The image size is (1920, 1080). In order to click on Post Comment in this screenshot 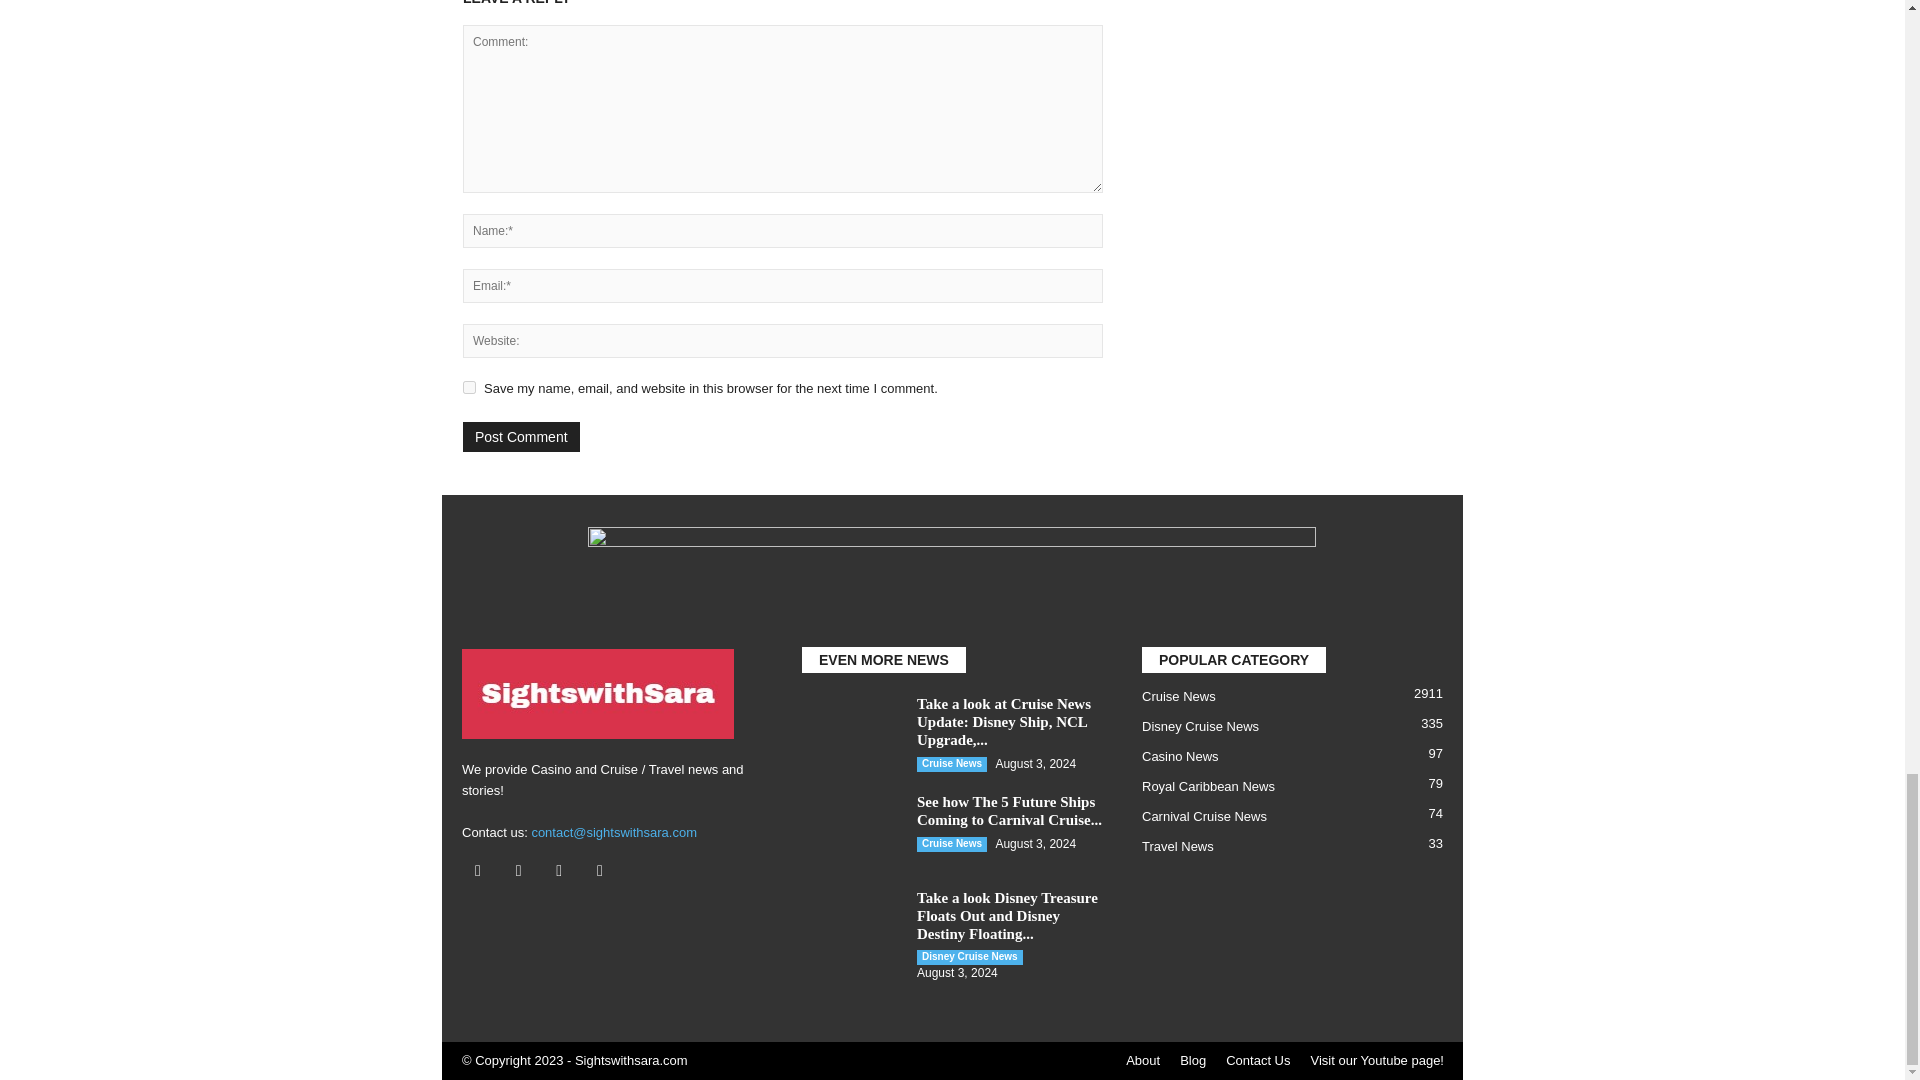, I will do `click(520, 437)`.